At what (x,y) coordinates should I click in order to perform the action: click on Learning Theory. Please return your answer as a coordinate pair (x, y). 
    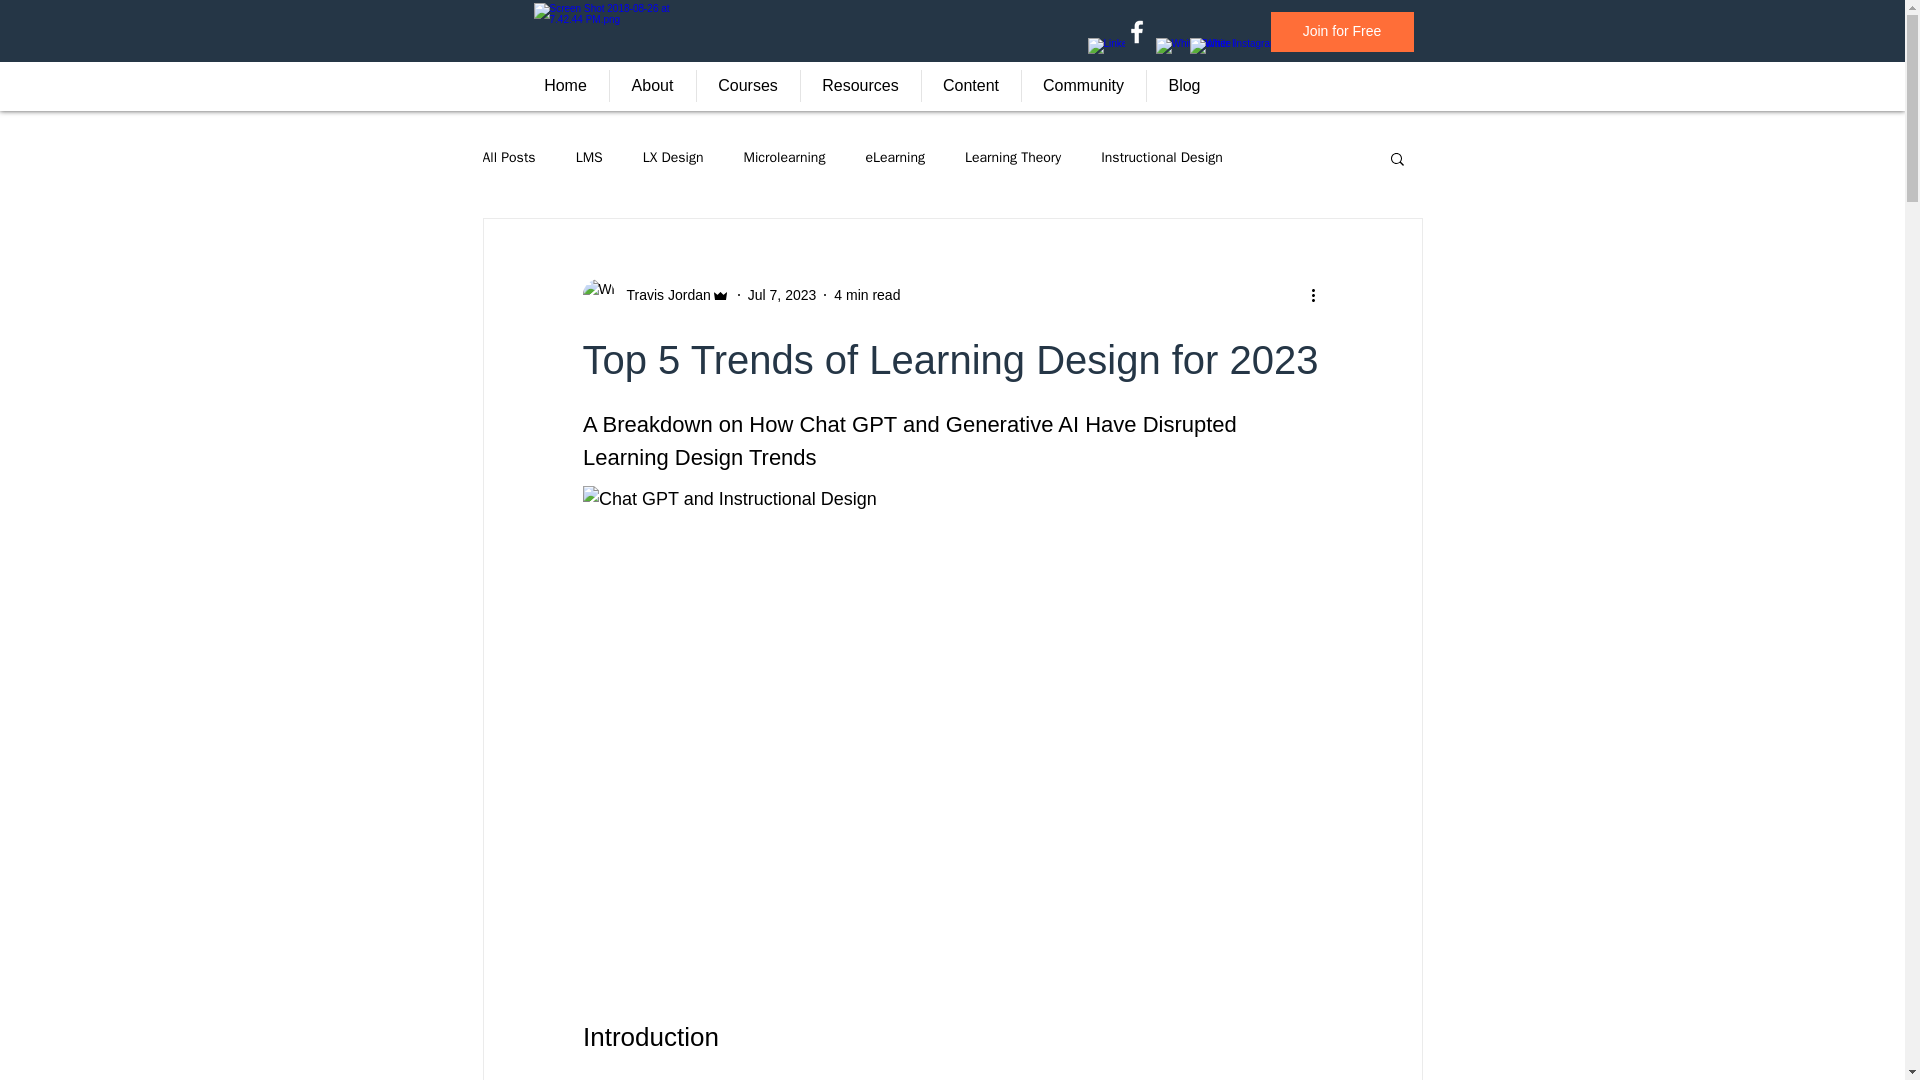
    Looking at the image, I should click on (1013, 158).